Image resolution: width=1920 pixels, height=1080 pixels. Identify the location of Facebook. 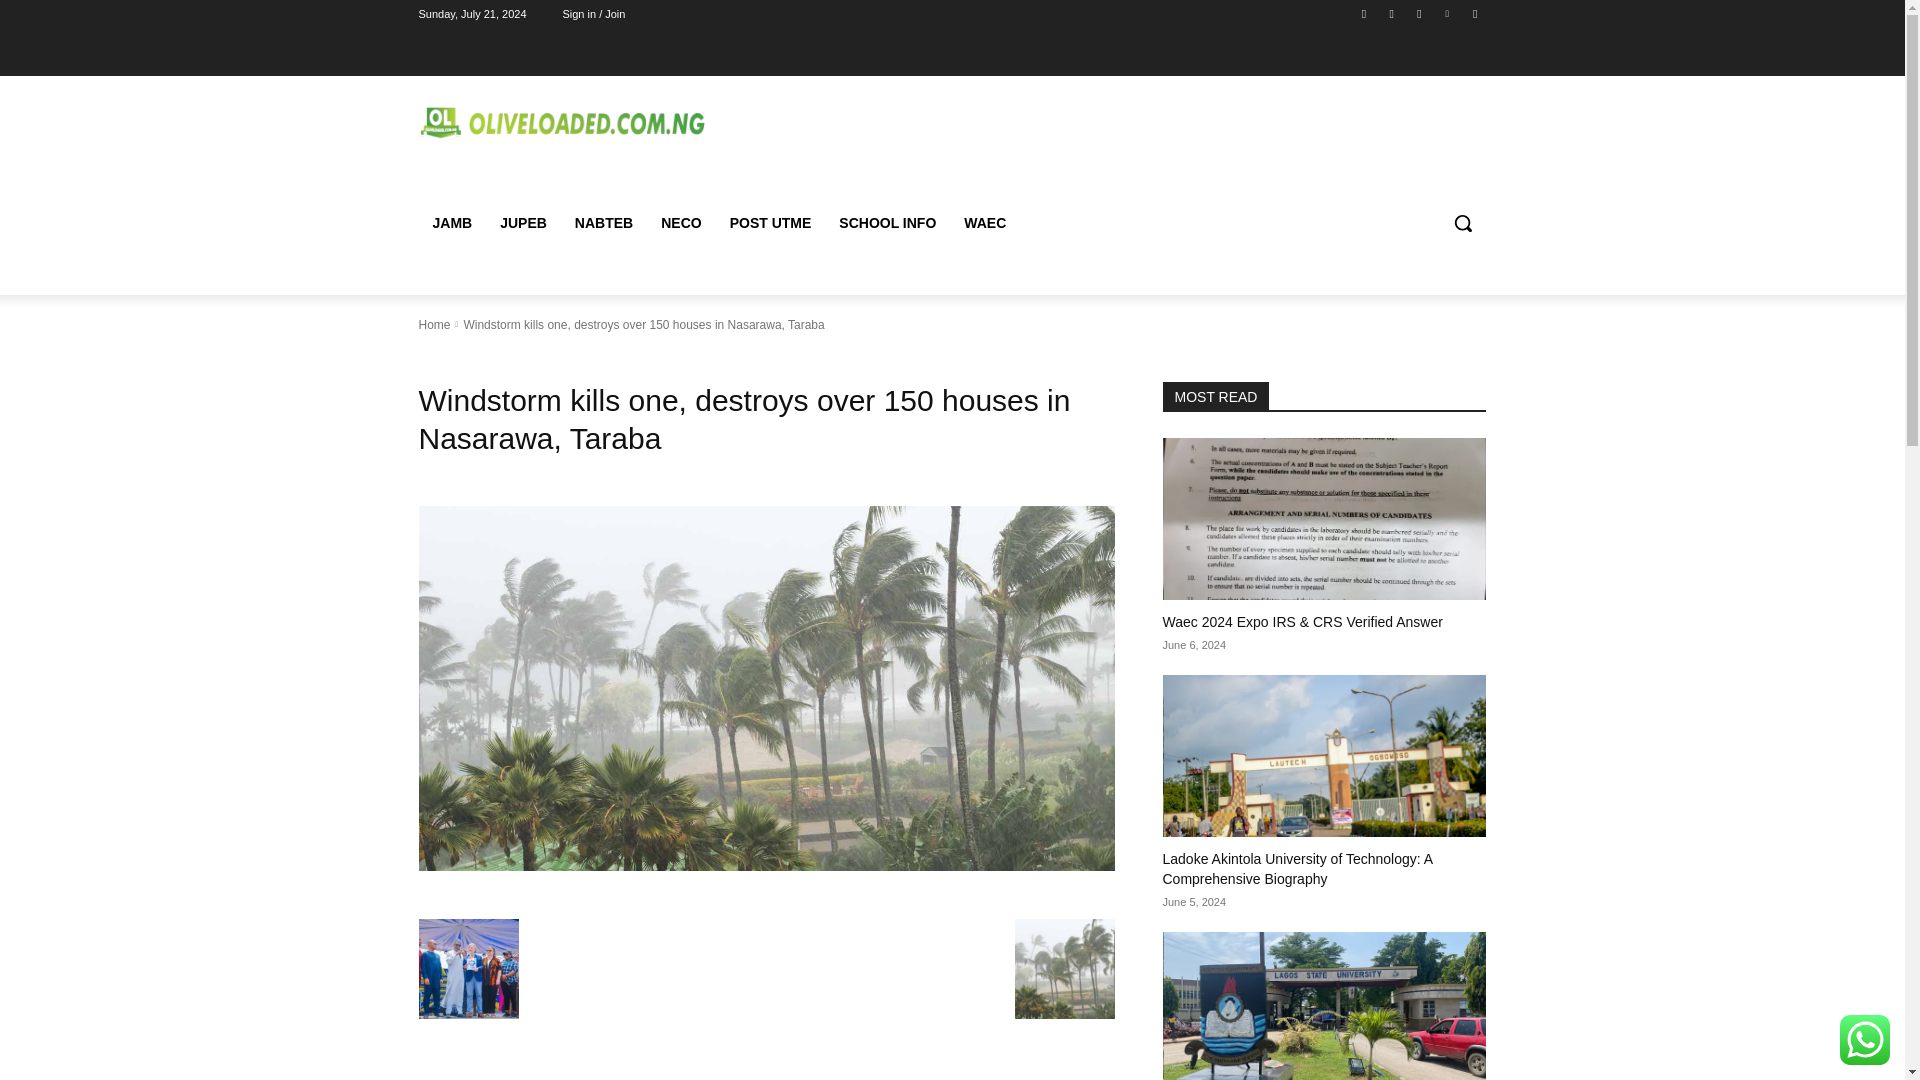
(1364, 13).